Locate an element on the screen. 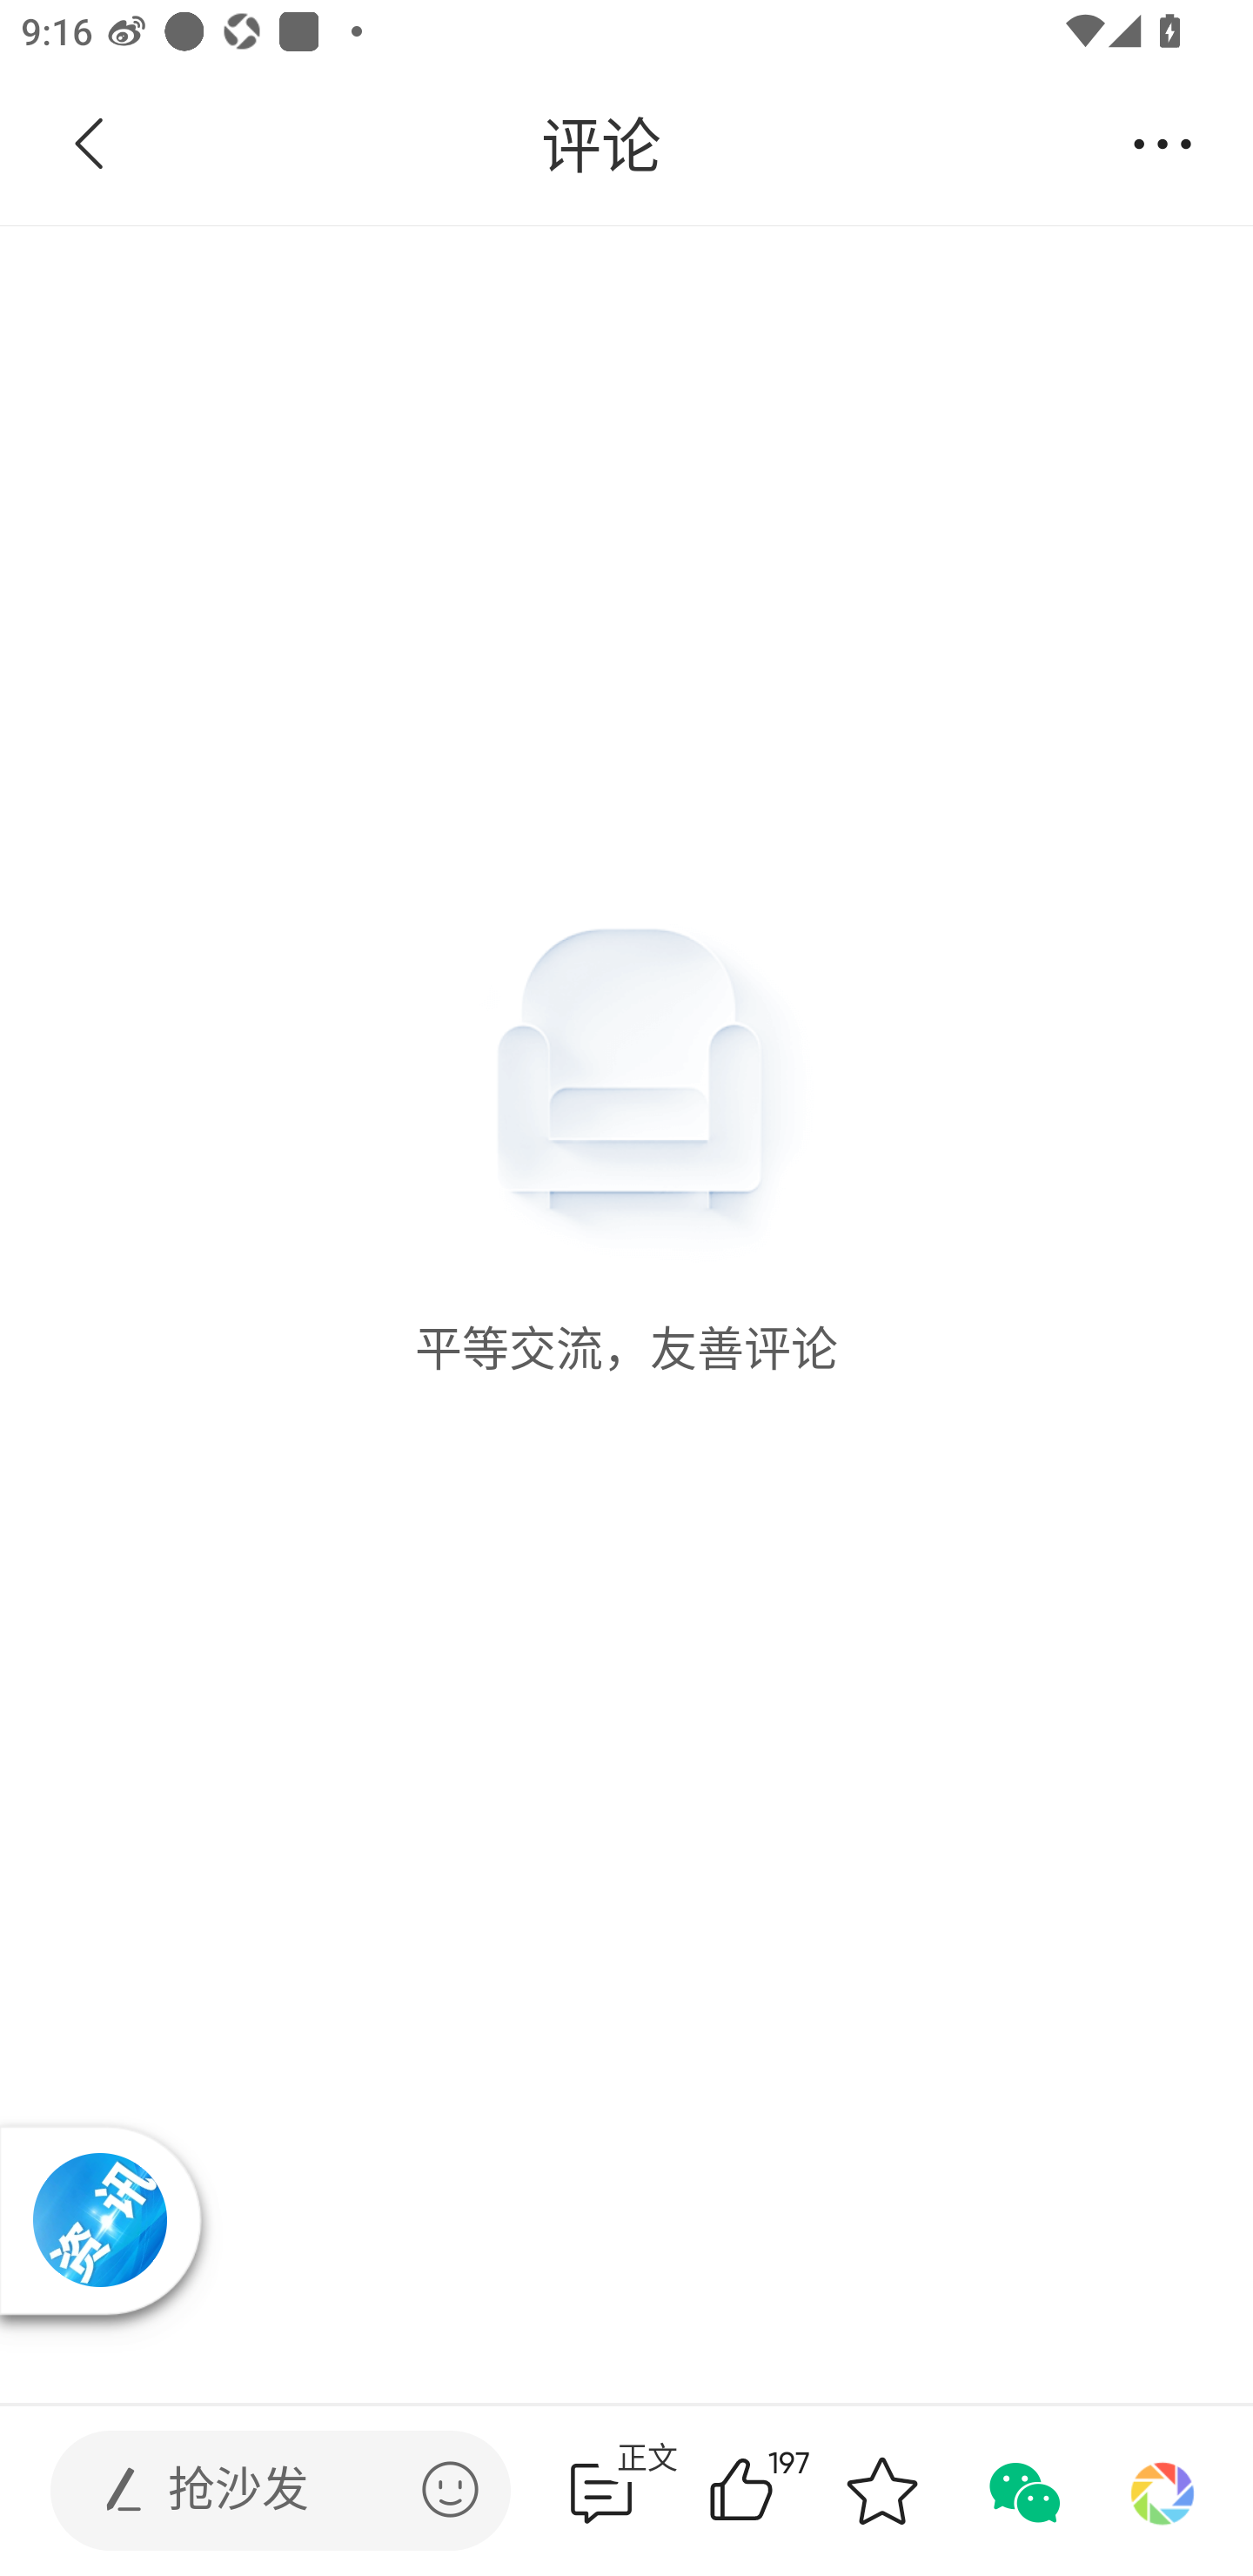 The height and width of the screenshot is (2576, 1253). 分享到朋友圈 is located at coordinates (1163, 2491).